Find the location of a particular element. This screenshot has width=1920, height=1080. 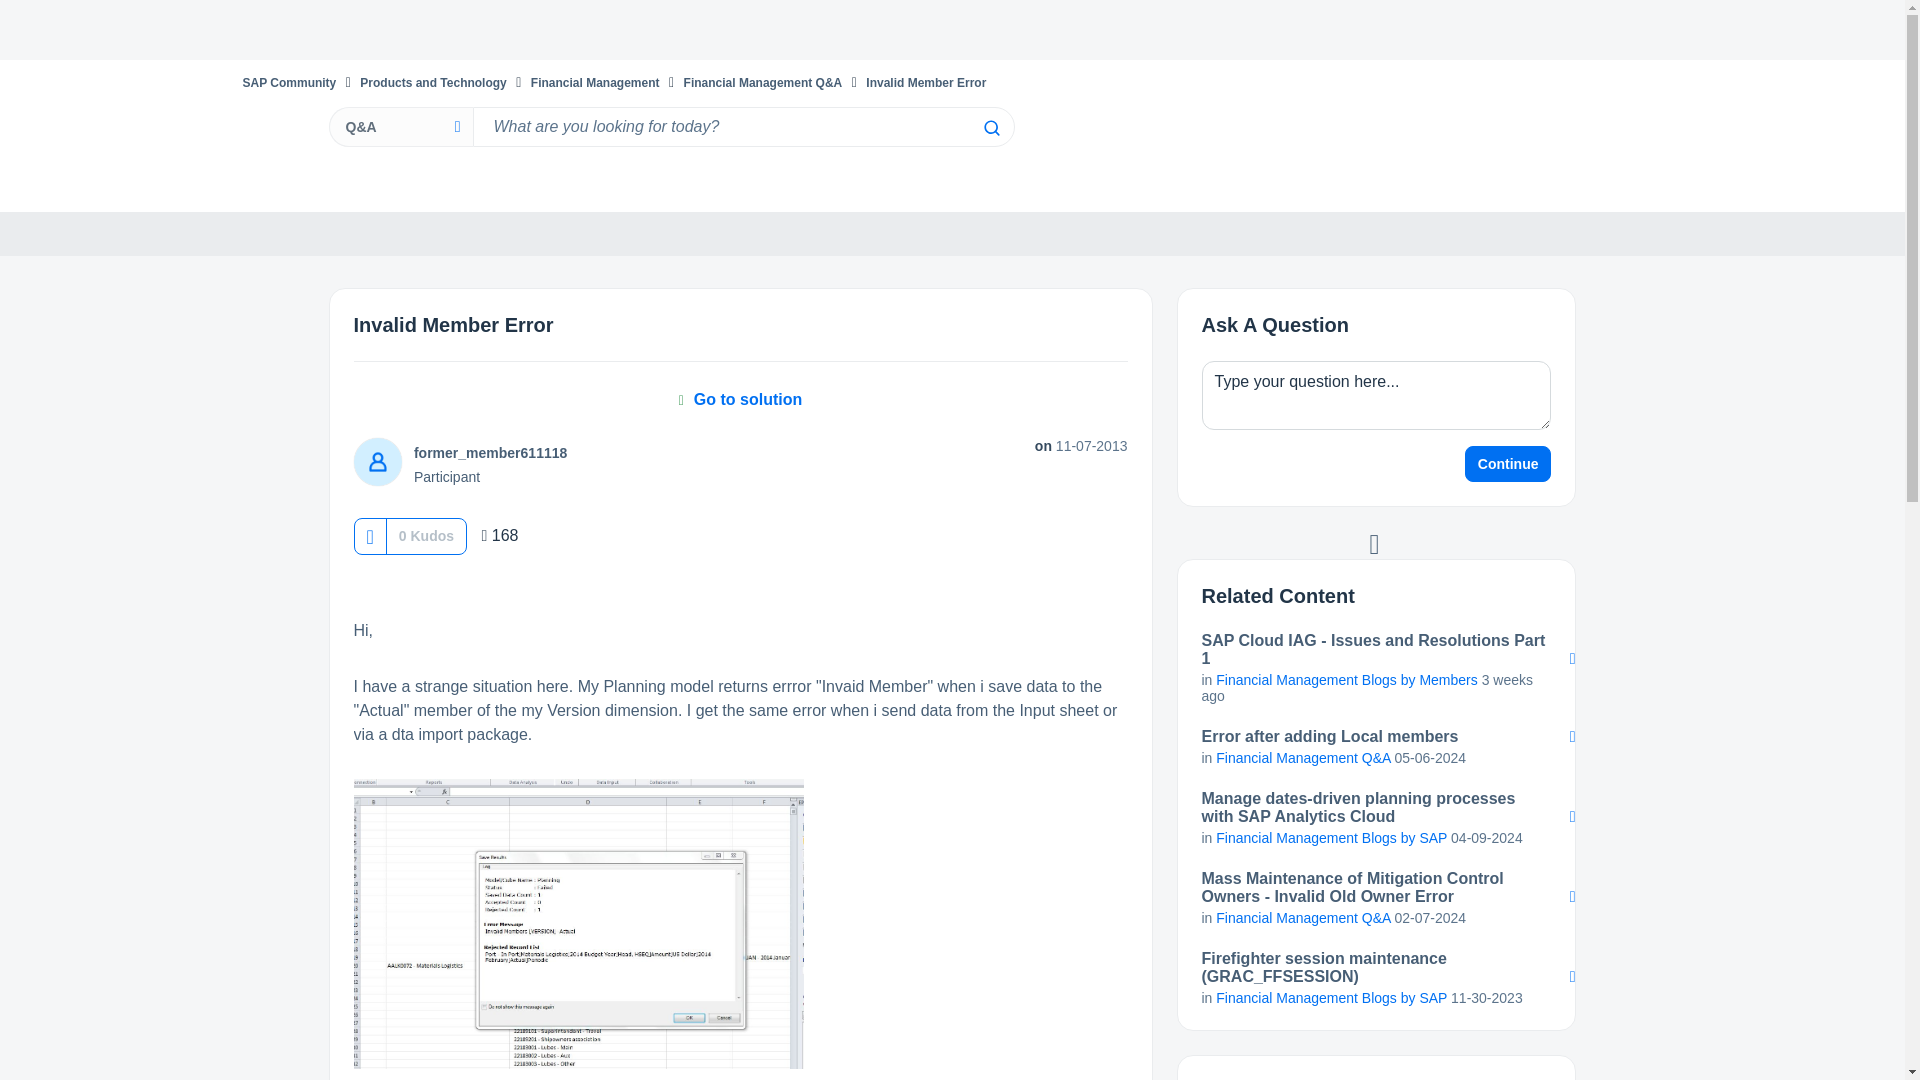

Financial Management is located at coordinates (596, 82).